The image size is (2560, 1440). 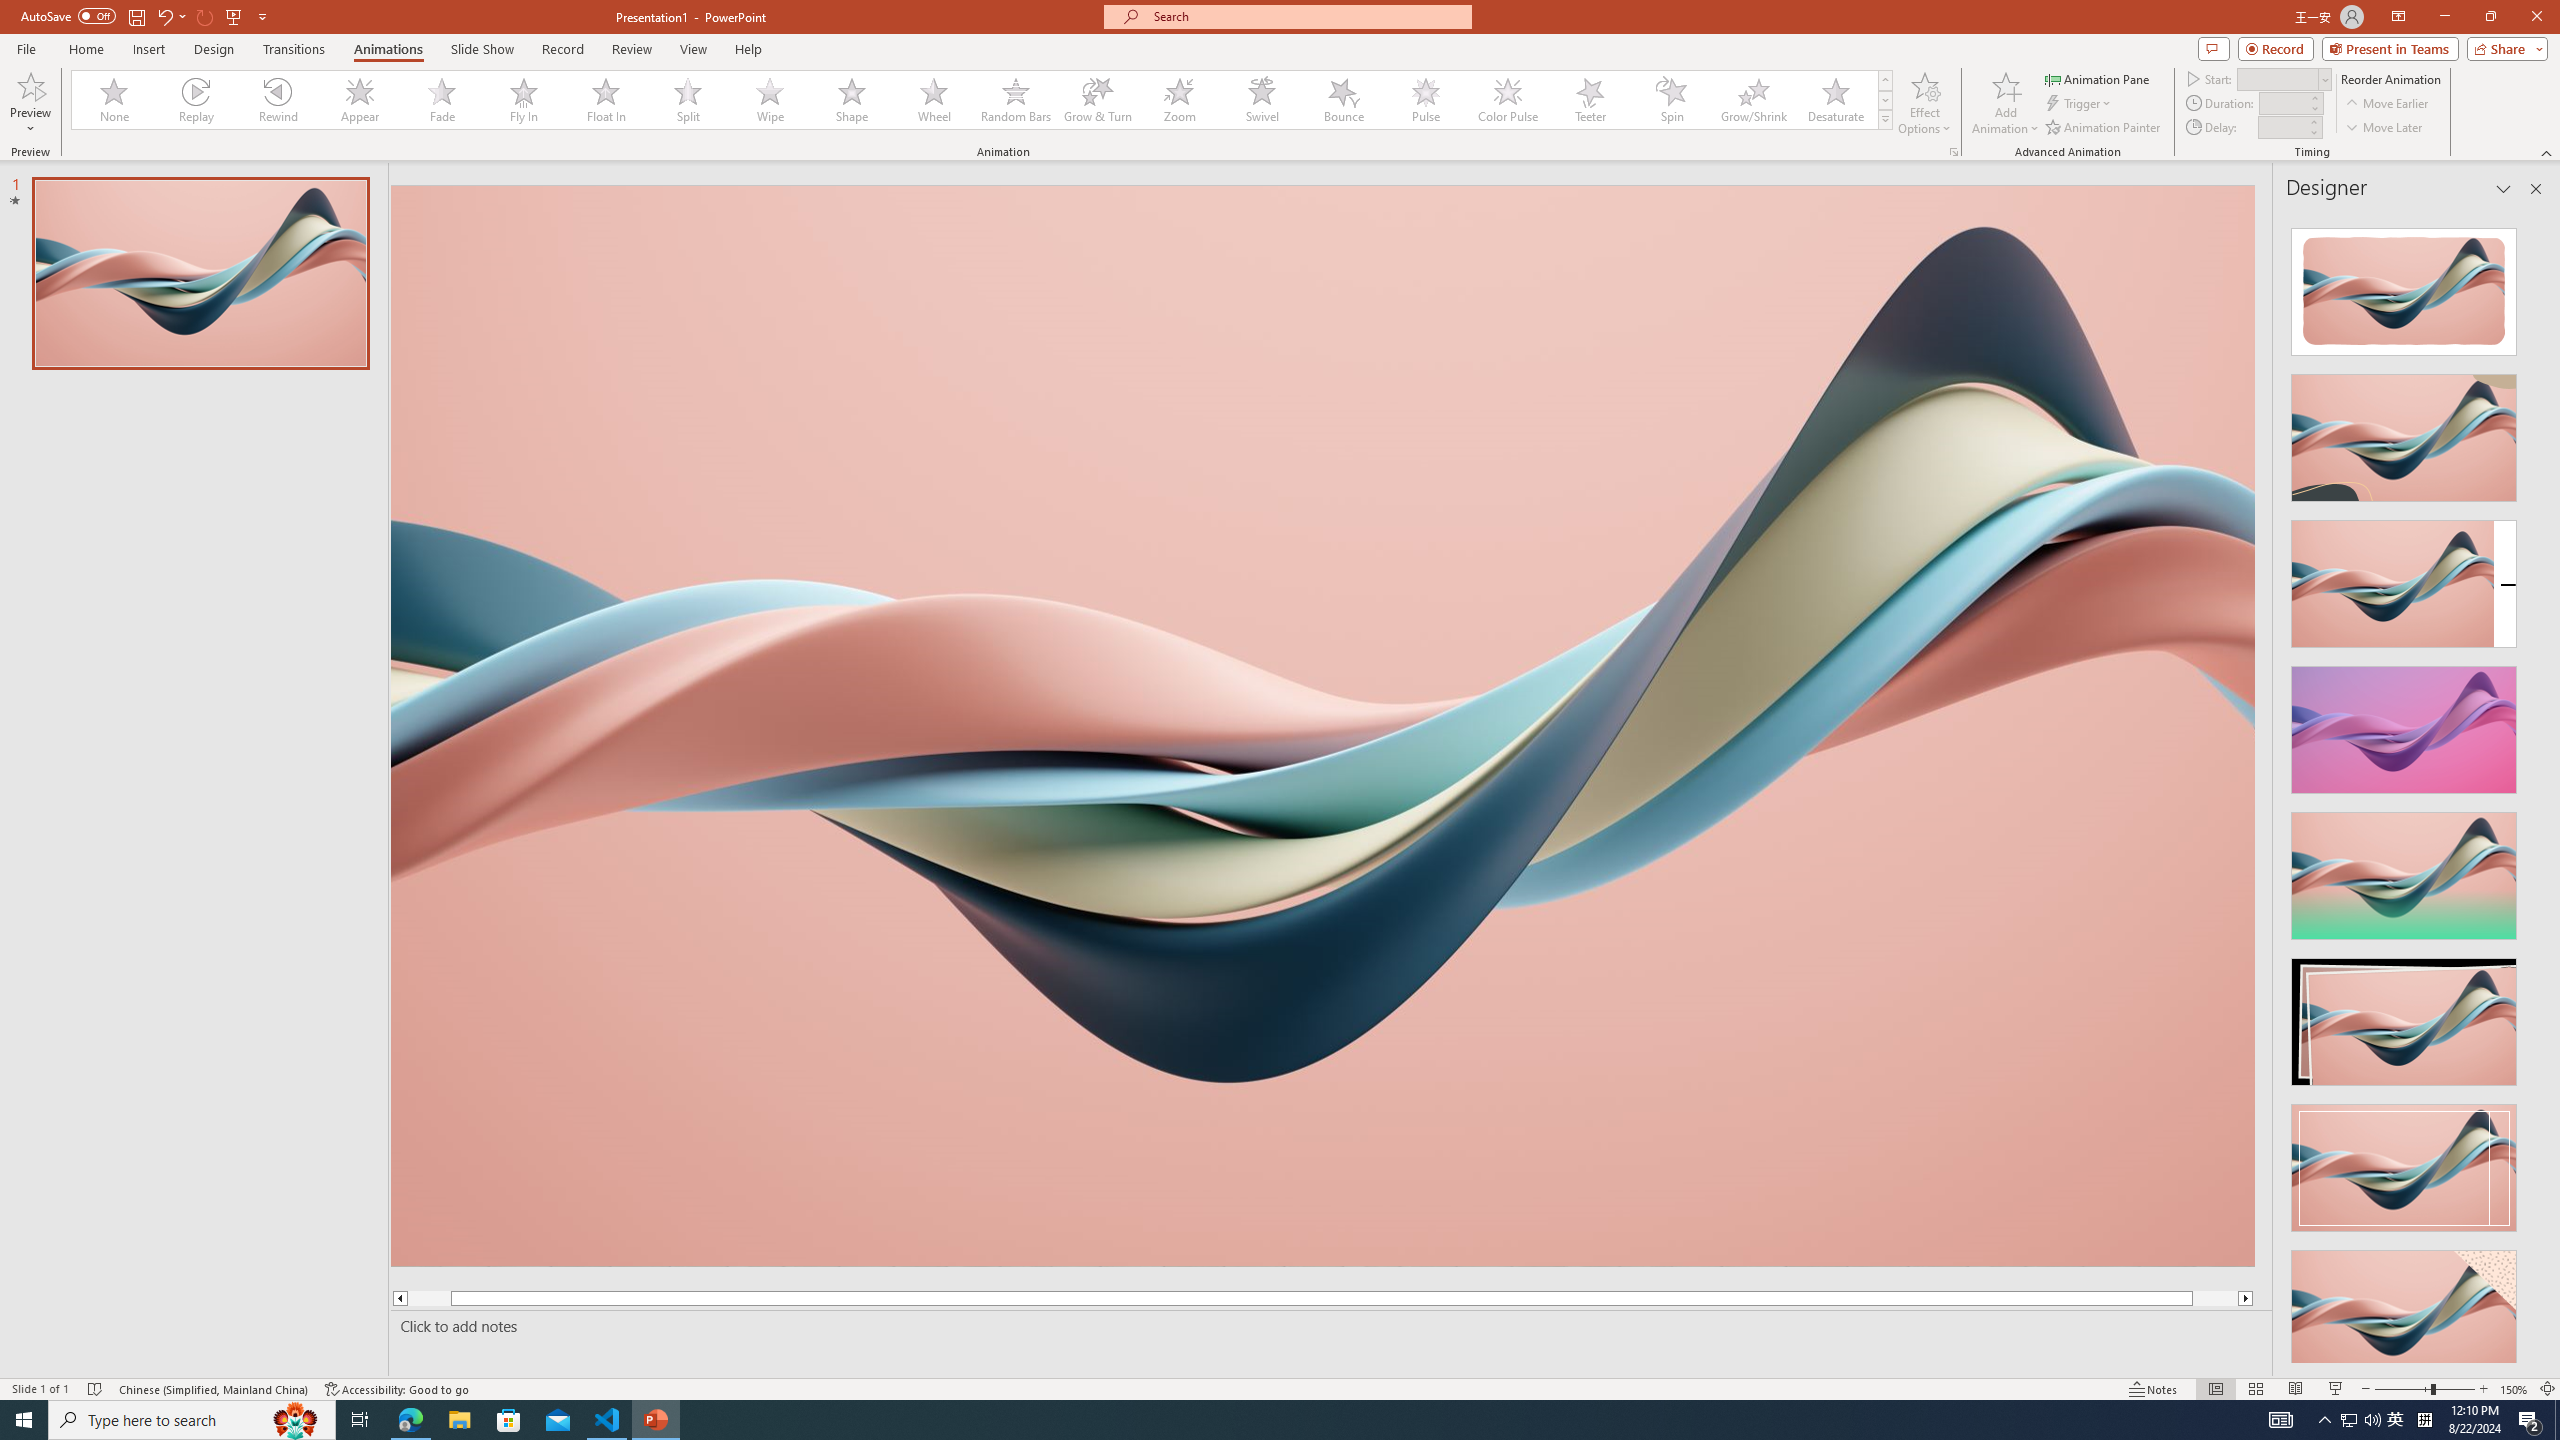 What do you see at coordinates (606, 100) in the screenshot?
I see `Float In` at bounding box center [606, 100].